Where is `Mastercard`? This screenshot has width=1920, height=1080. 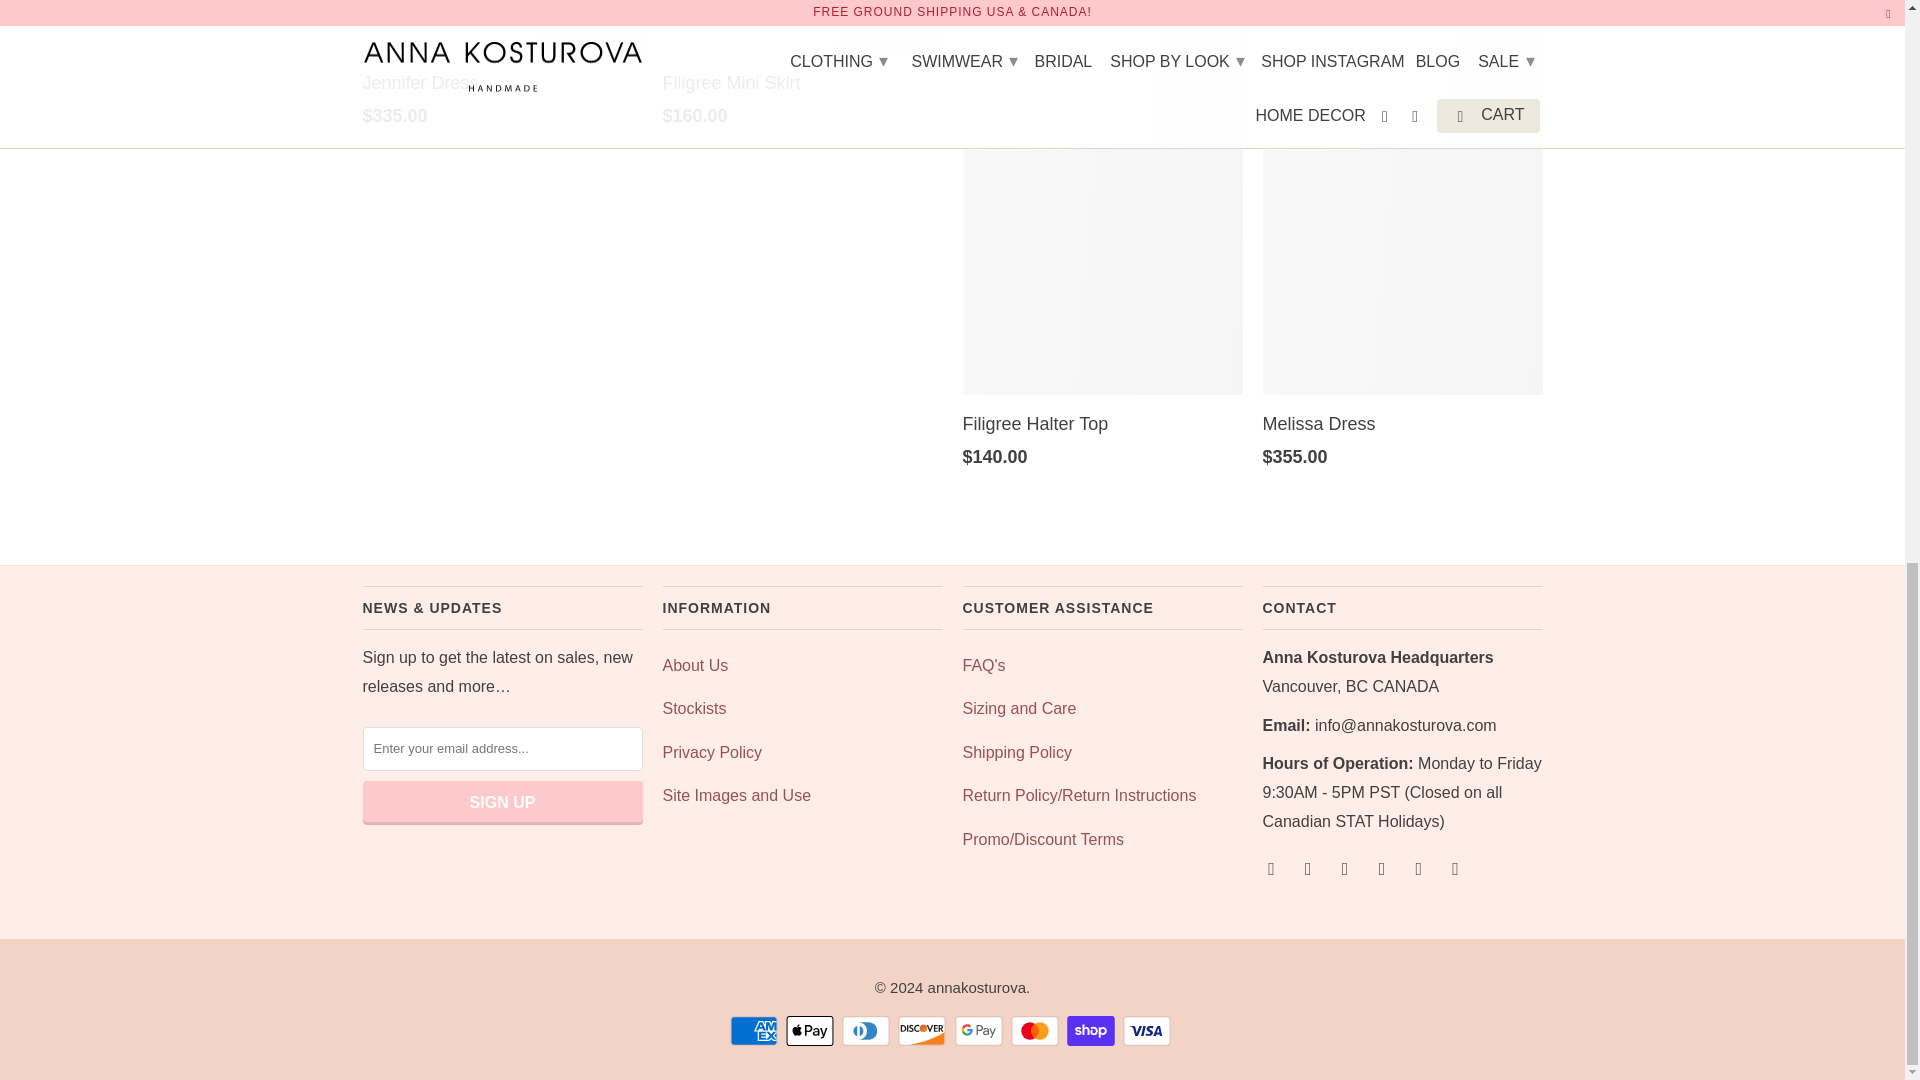 Mastercard is located at coordinates (1037, 1031).